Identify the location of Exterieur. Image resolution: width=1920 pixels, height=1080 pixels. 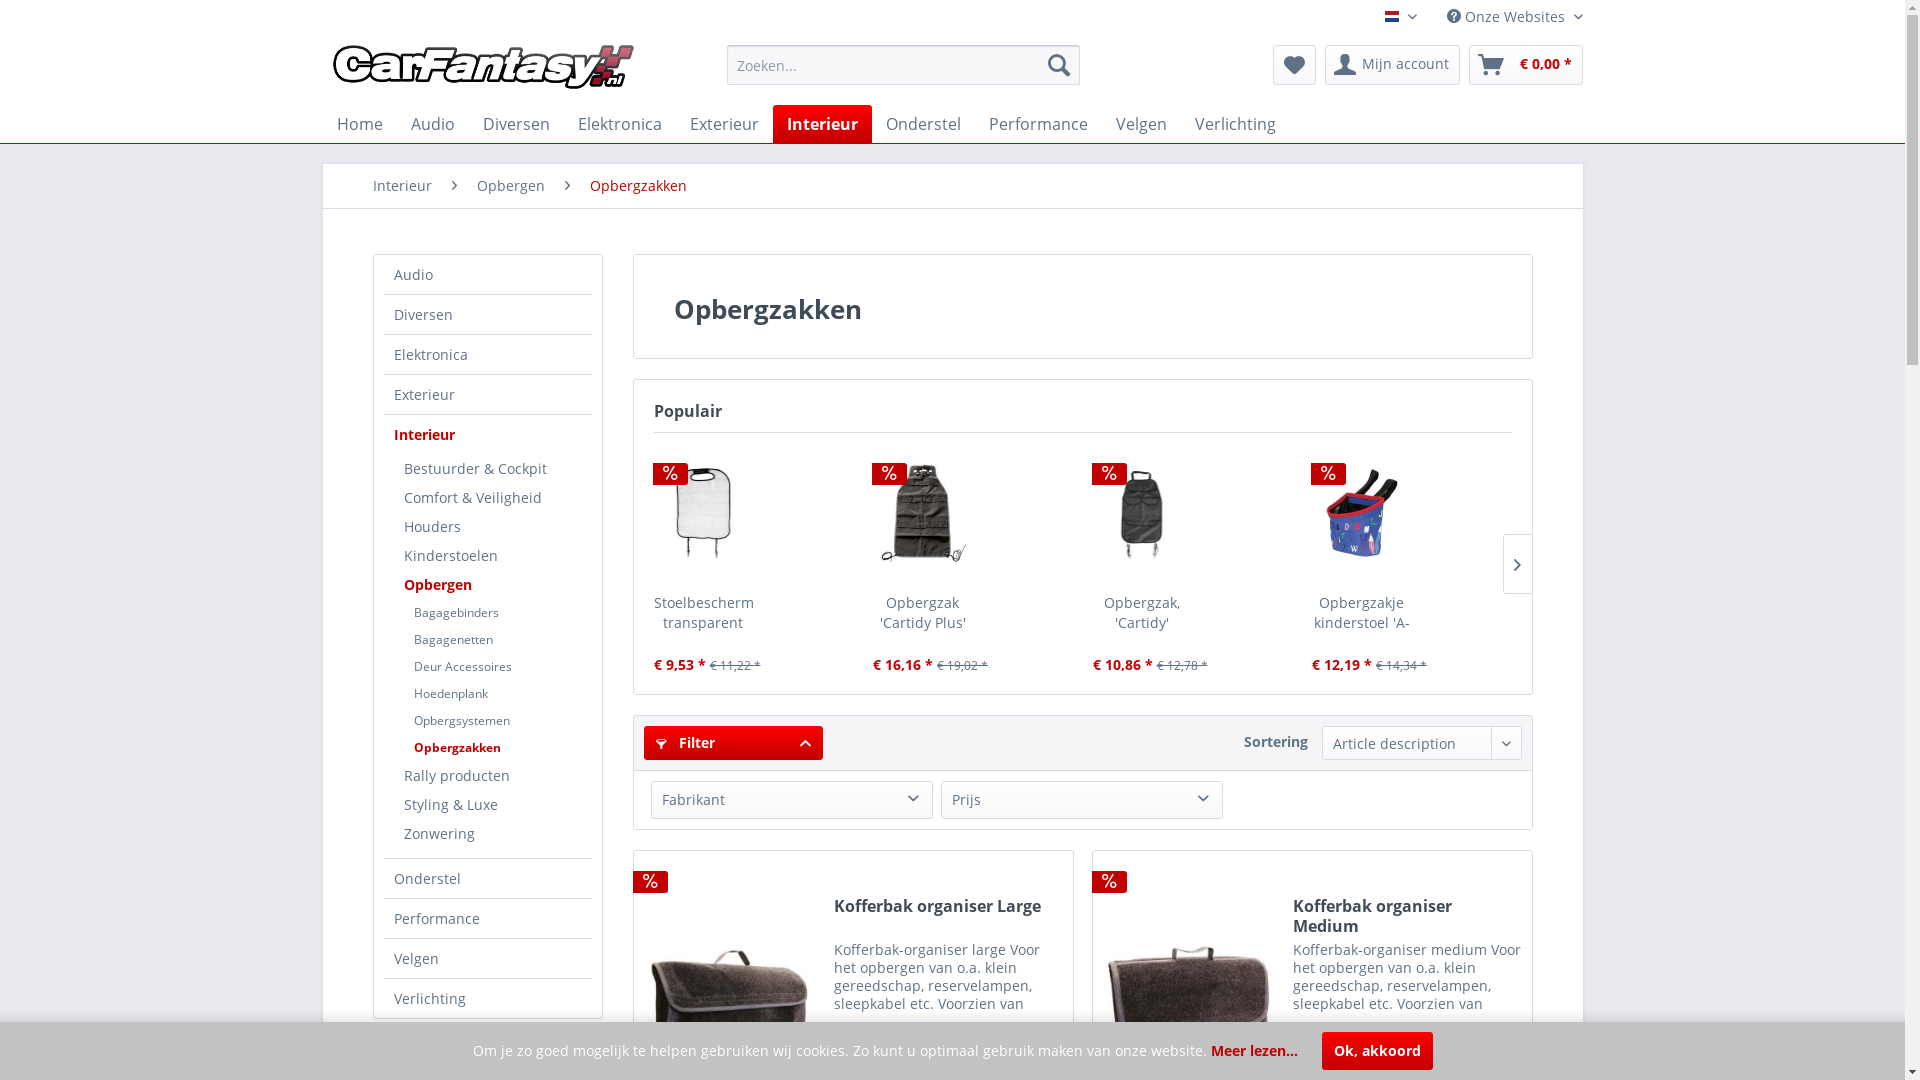
(724, 124).